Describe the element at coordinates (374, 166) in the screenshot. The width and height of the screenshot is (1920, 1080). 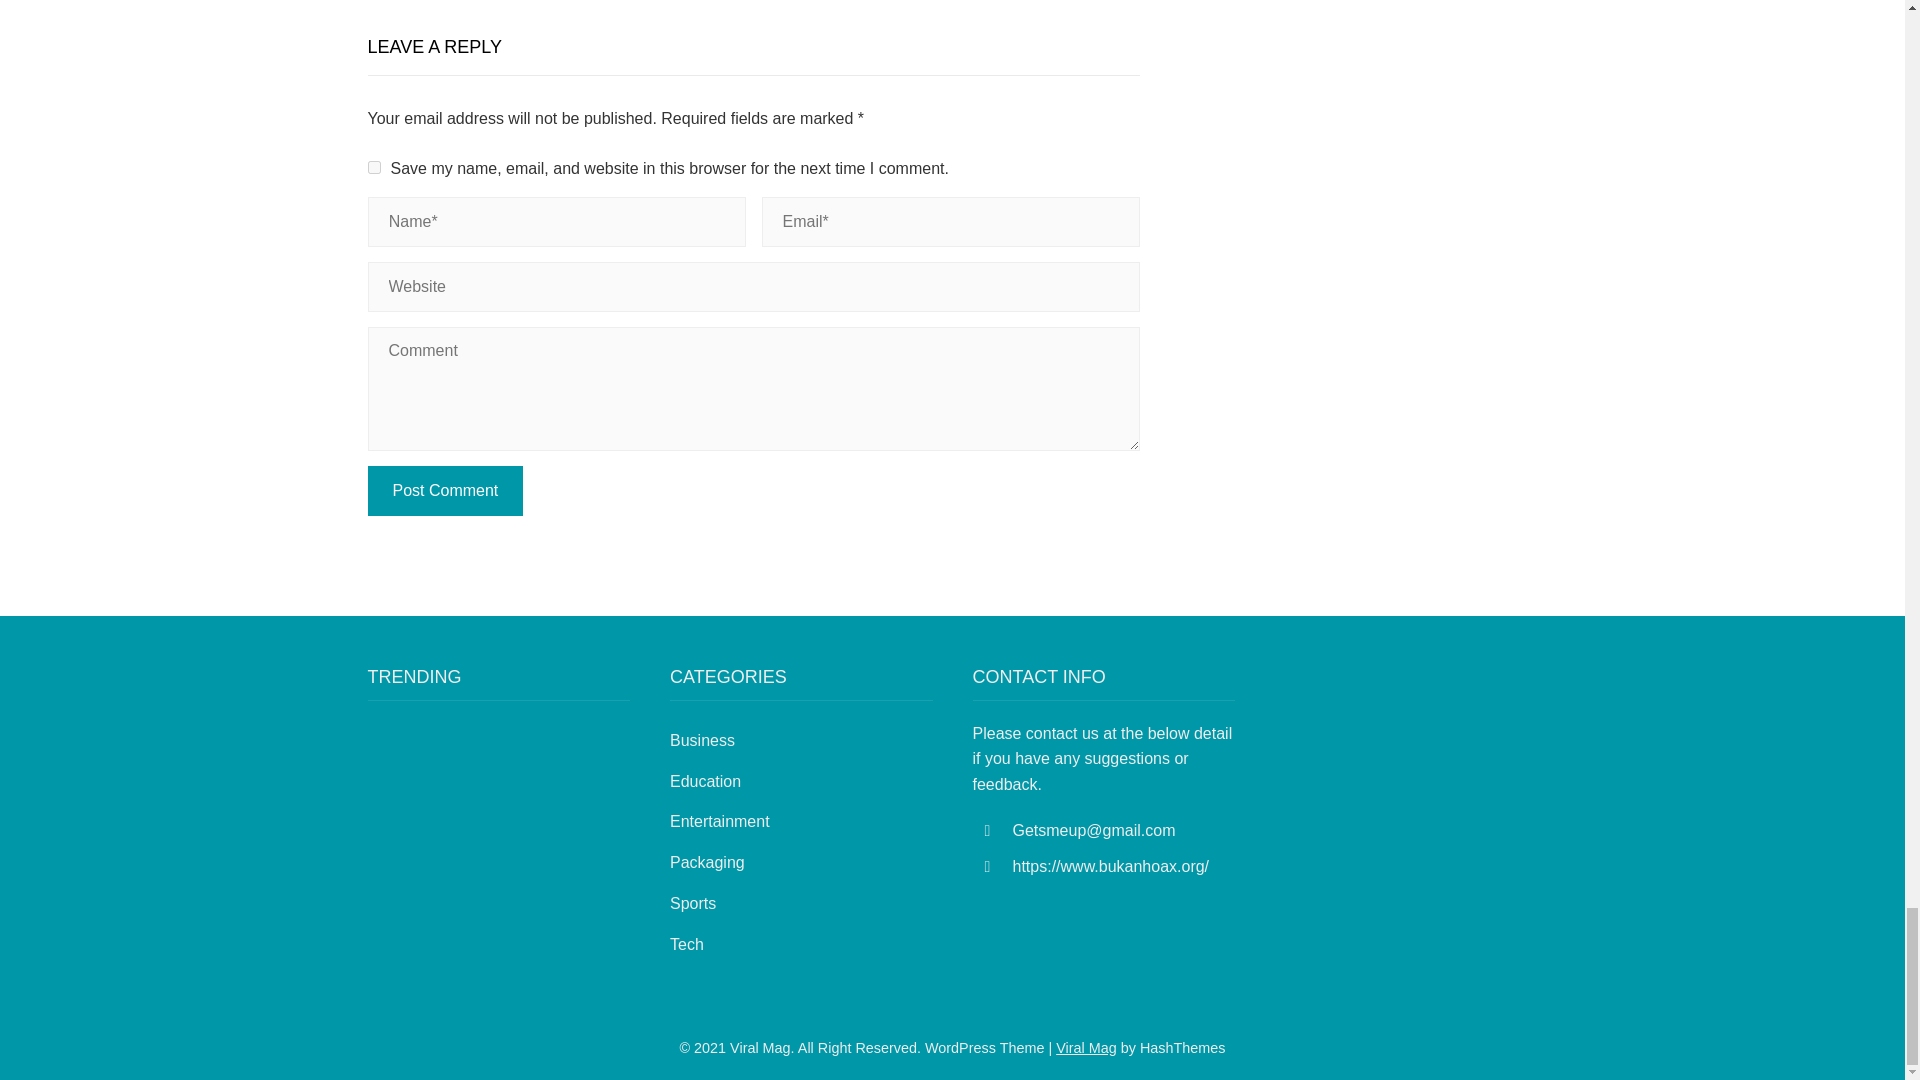
I see `yes` at that location.